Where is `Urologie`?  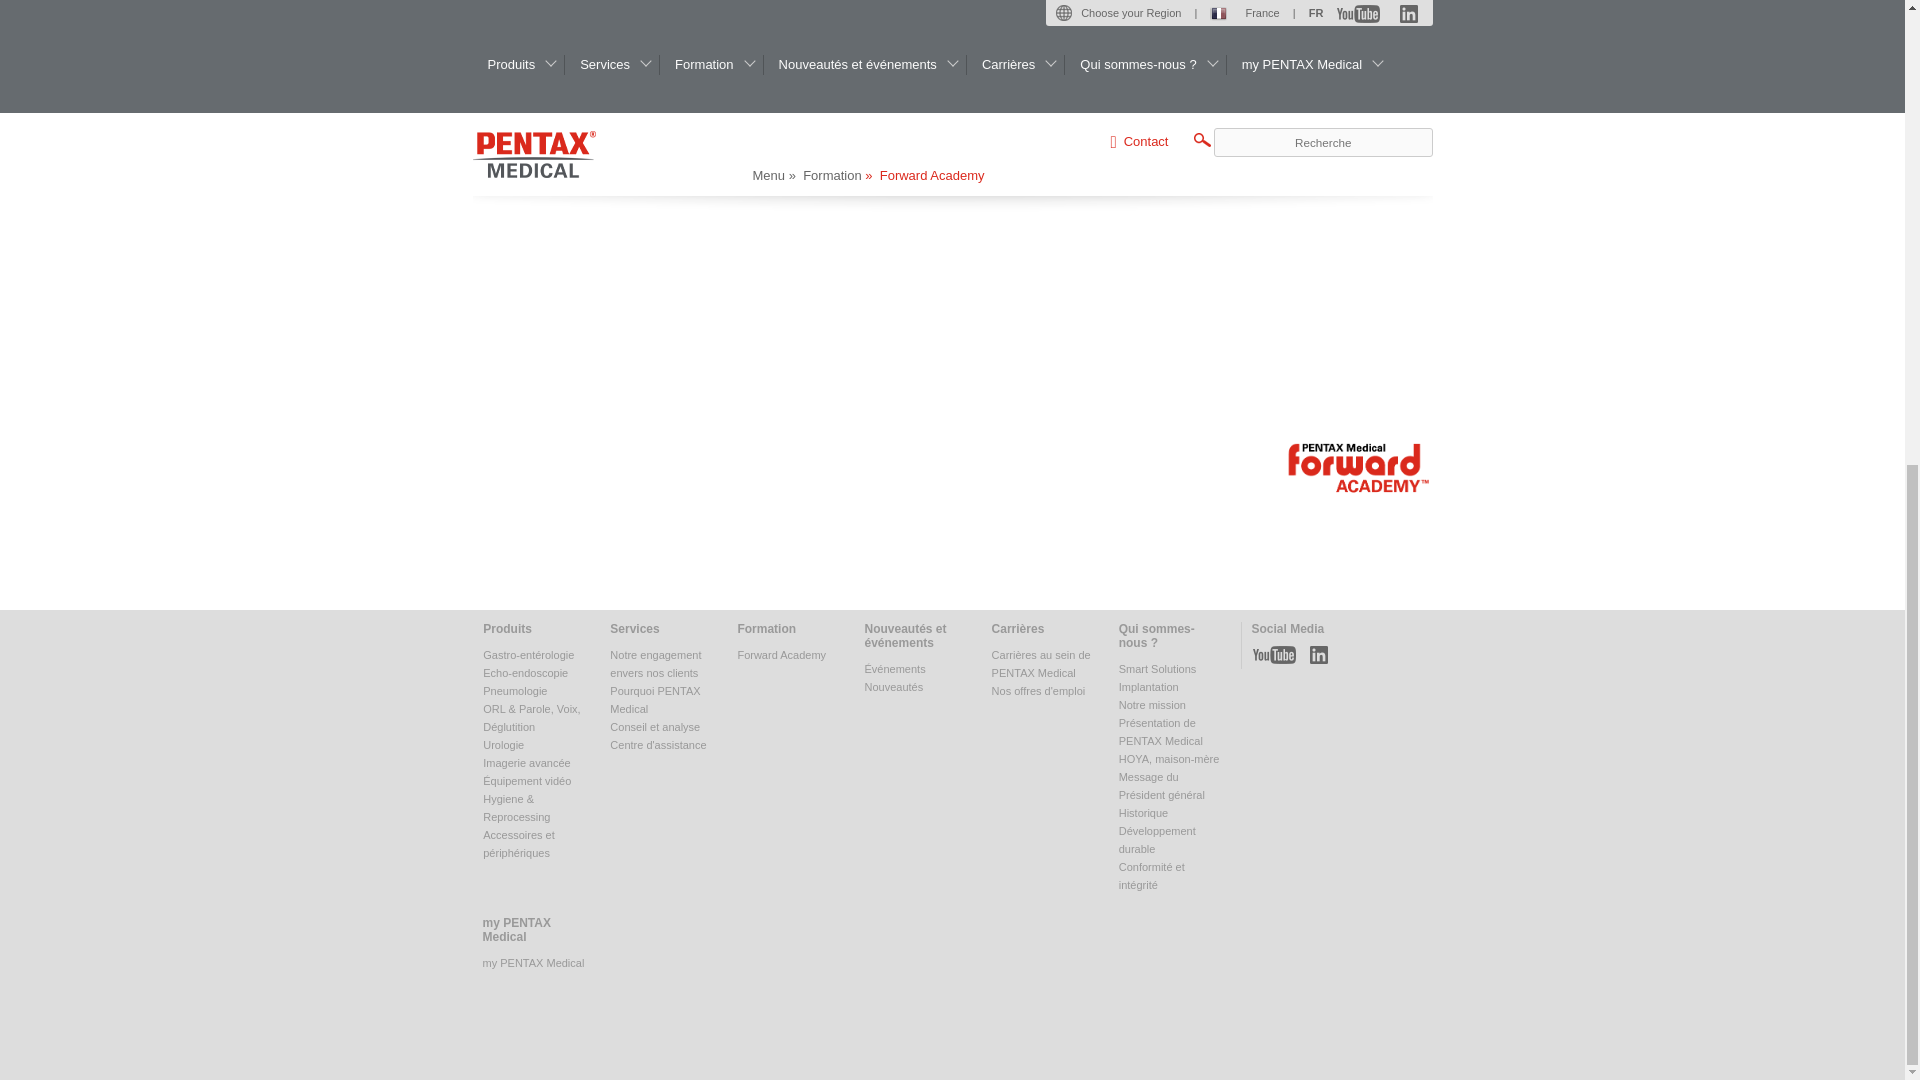
Urologie is located at coordinates (504, 744).